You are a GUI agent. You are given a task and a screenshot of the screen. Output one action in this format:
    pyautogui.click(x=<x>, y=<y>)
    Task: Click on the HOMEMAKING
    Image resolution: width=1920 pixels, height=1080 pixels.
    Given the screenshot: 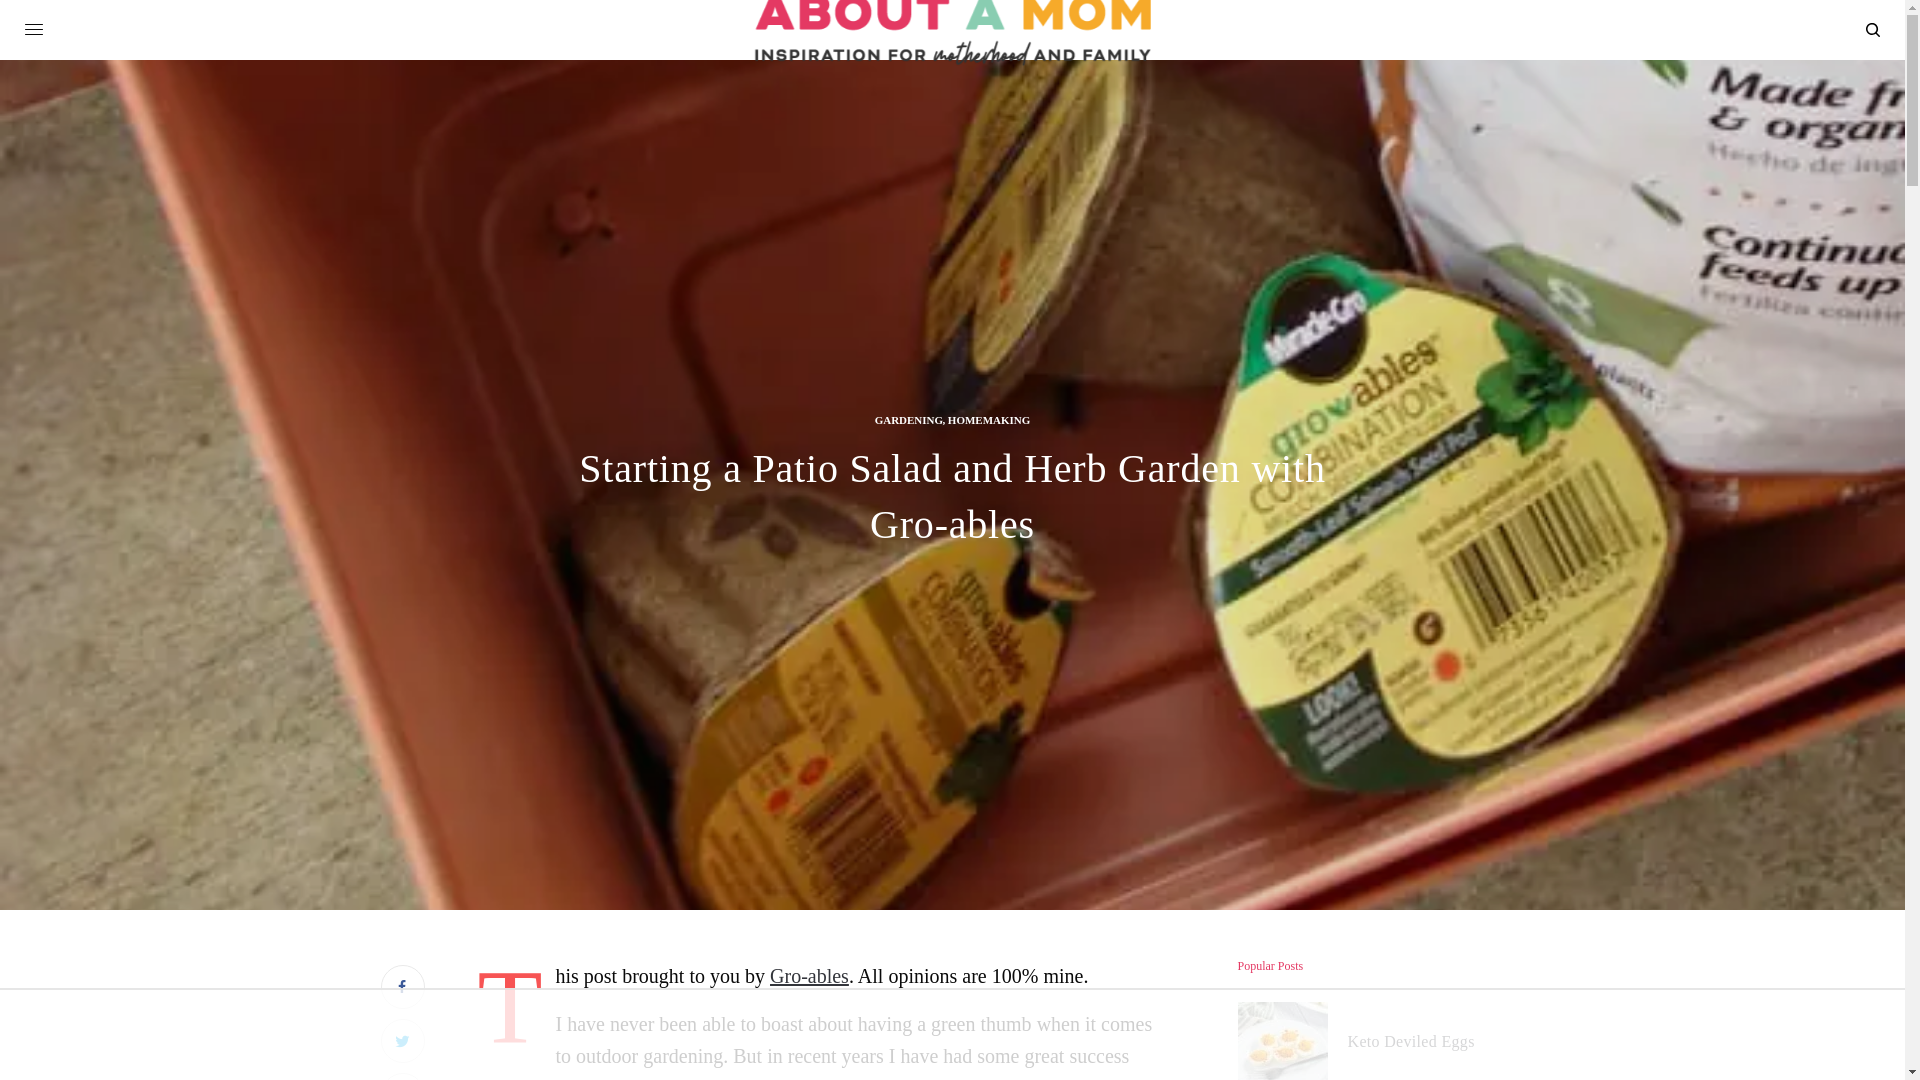 What is the action you would take?
    pyautogui.click(x=990, y=420)
    